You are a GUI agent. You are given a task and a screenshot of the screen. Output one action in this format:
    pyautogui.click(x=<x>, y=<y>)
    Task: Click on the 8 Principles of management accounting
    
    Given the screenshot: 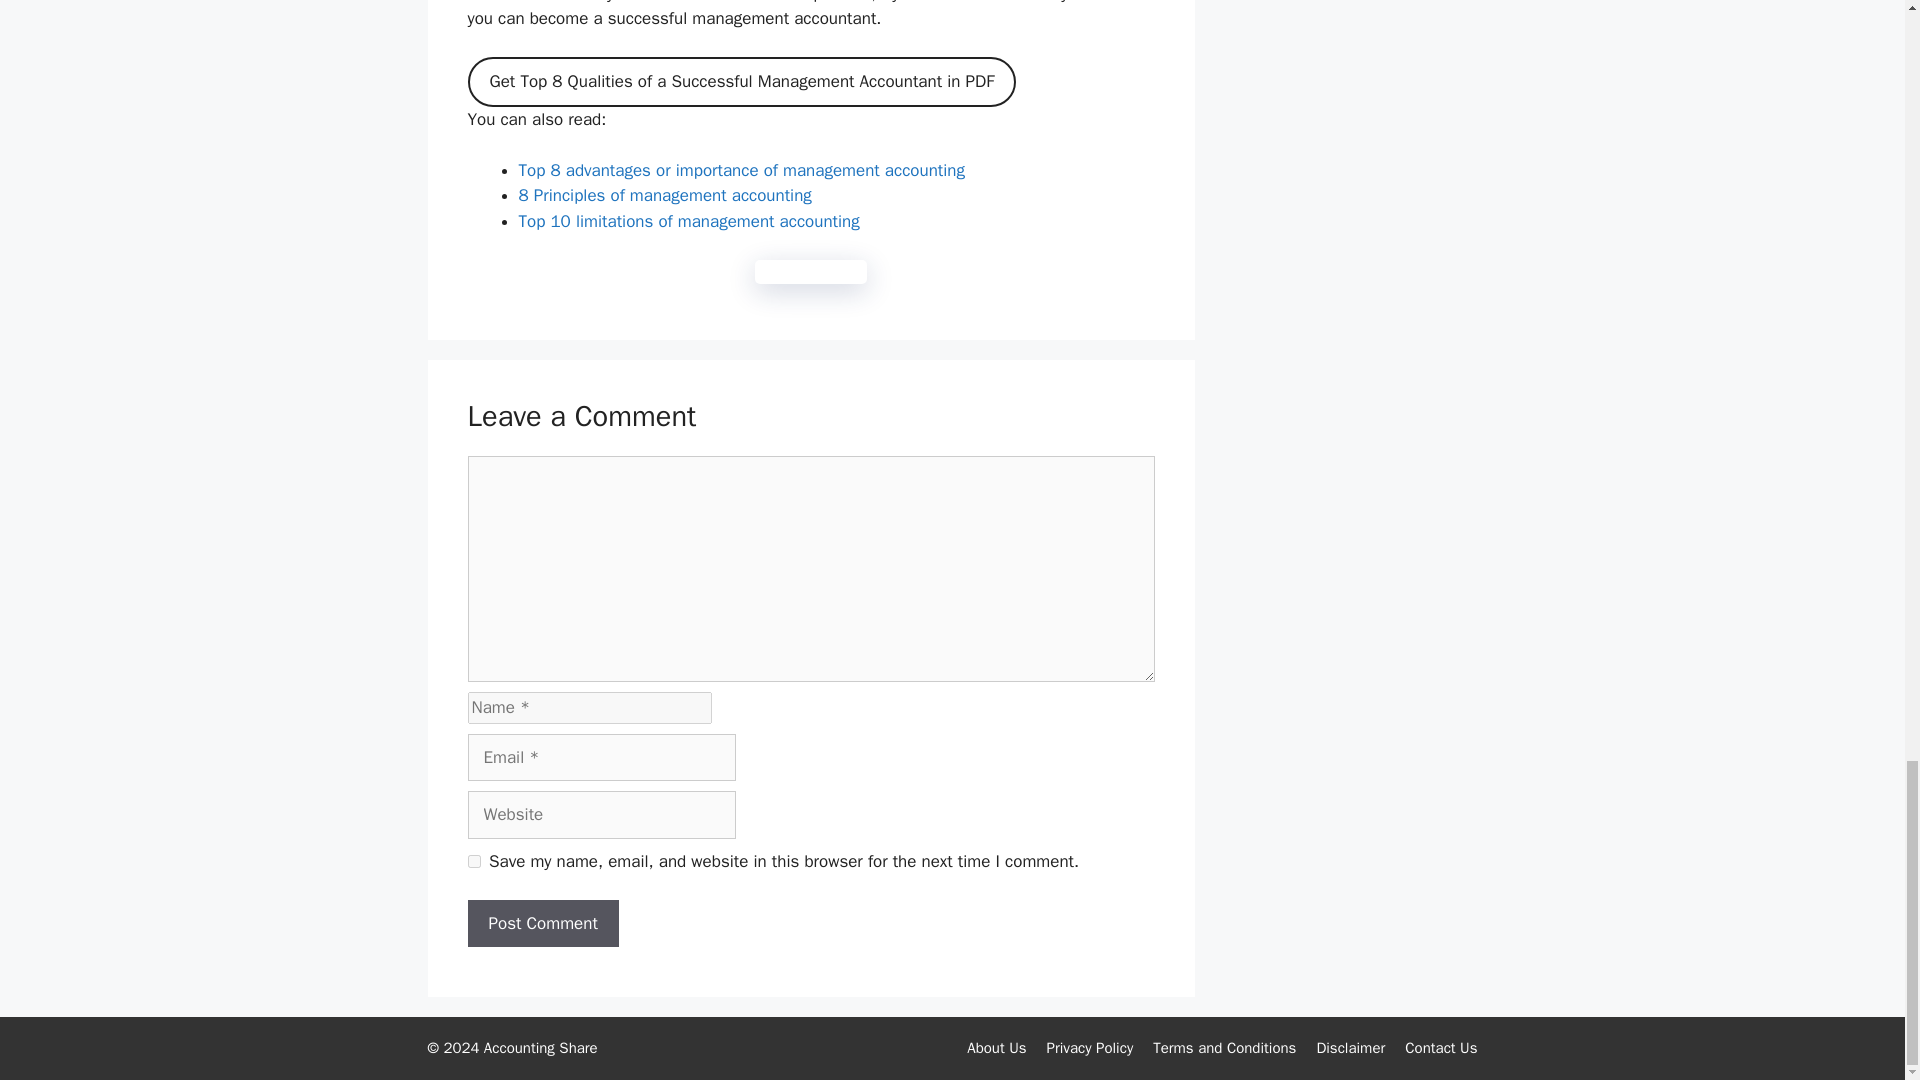 What is the action you would take?
    pyautogui.click(x=664, y=195)
    